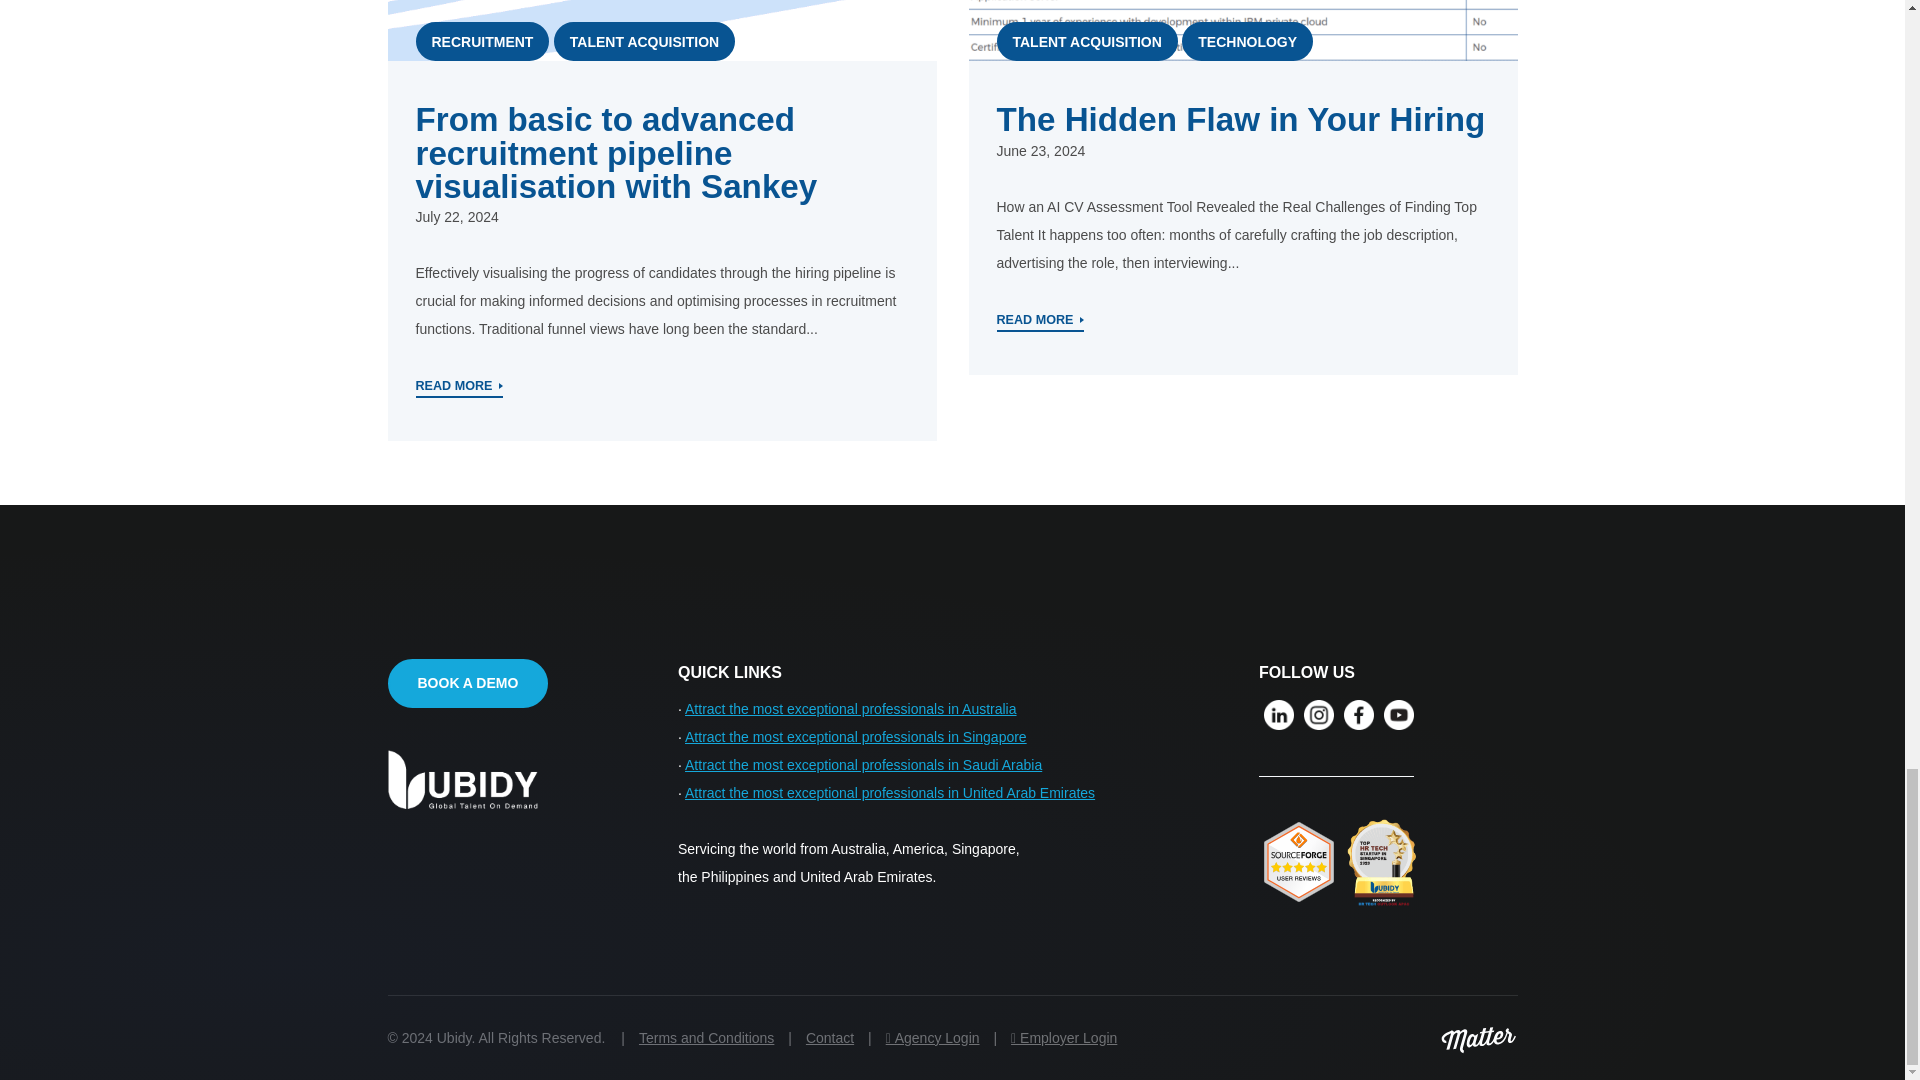 Image resolution: width=1920 pixels, height=1080 pixels. Describe the element at coordinates (644, 40) in the screenshot. I see `TALENT ACQUISITION` at that location.